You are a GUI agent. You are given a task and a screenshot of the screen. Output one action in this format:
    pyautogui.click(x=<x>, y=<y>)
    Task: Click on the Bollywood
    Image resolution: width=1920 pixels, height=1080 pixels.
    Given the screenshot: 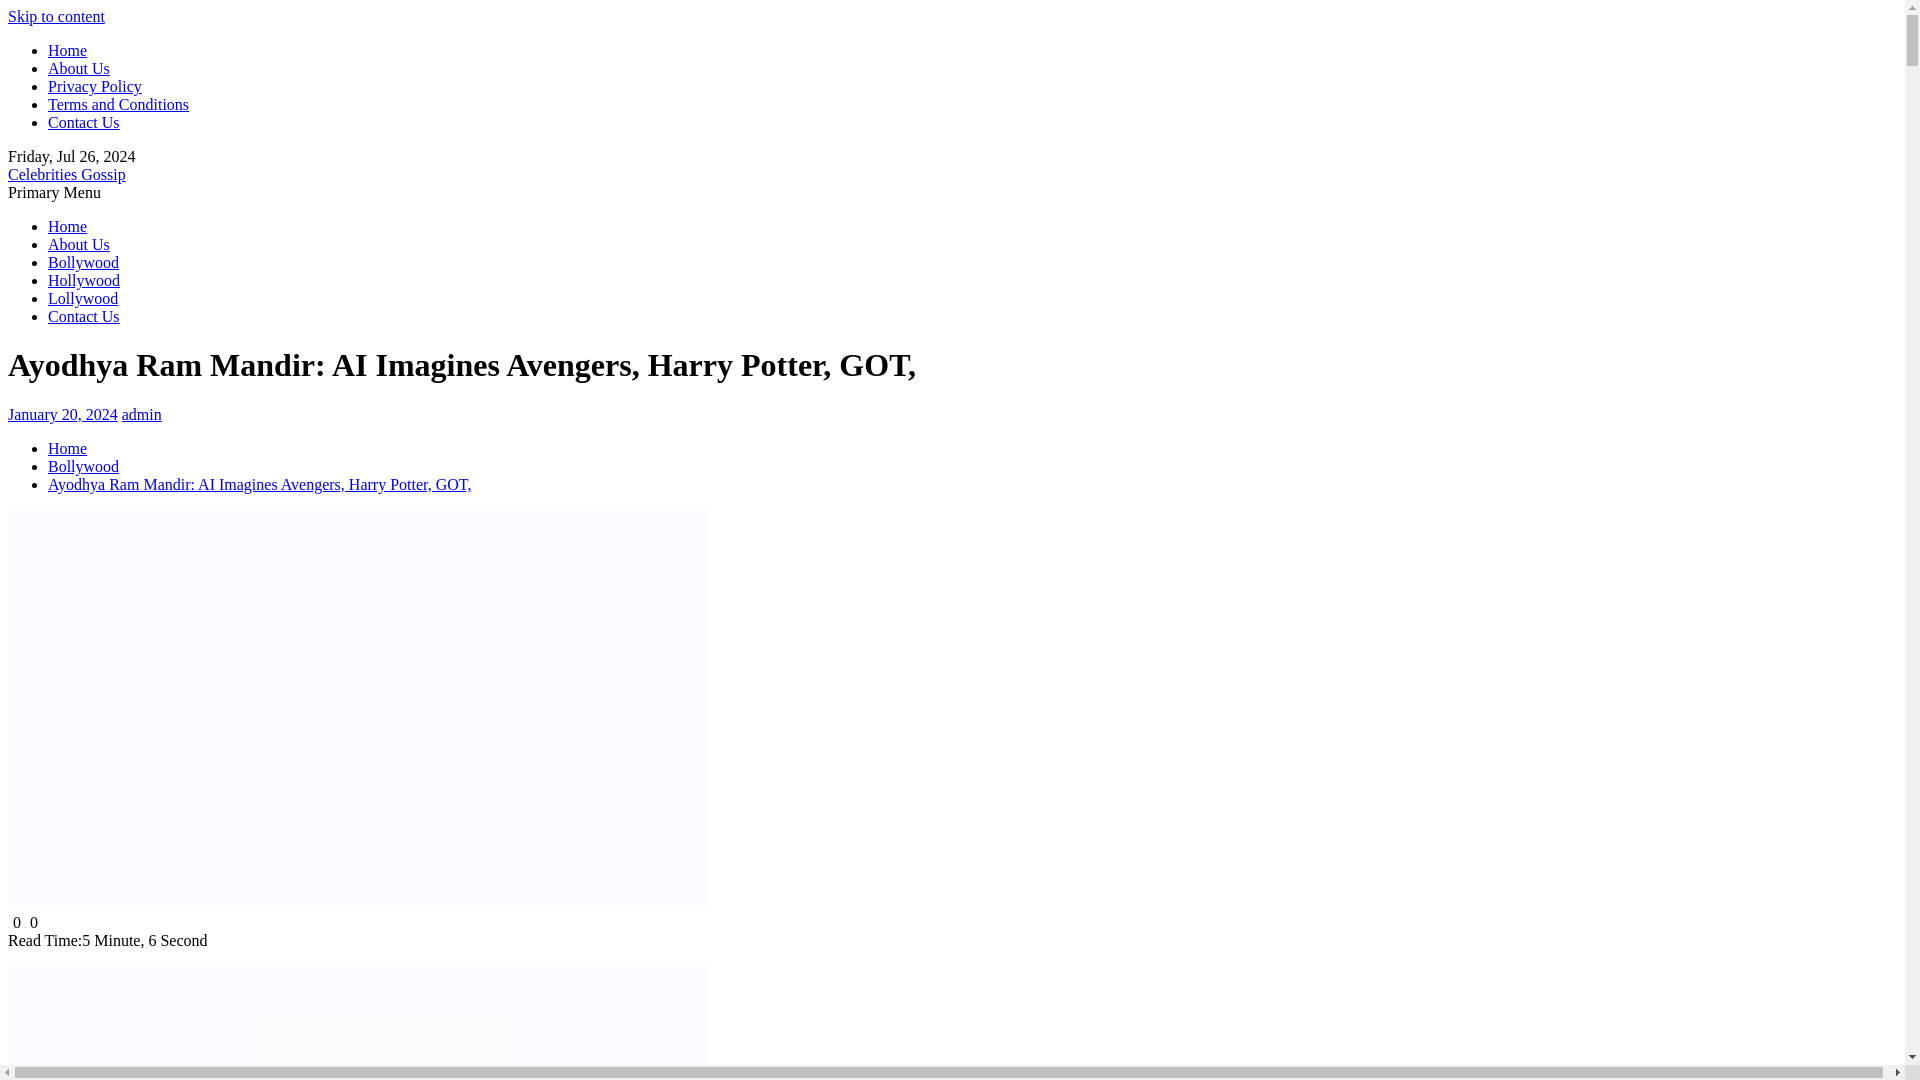 What is the action you would take?
    pyautogui.click(x=84, y=466)
    